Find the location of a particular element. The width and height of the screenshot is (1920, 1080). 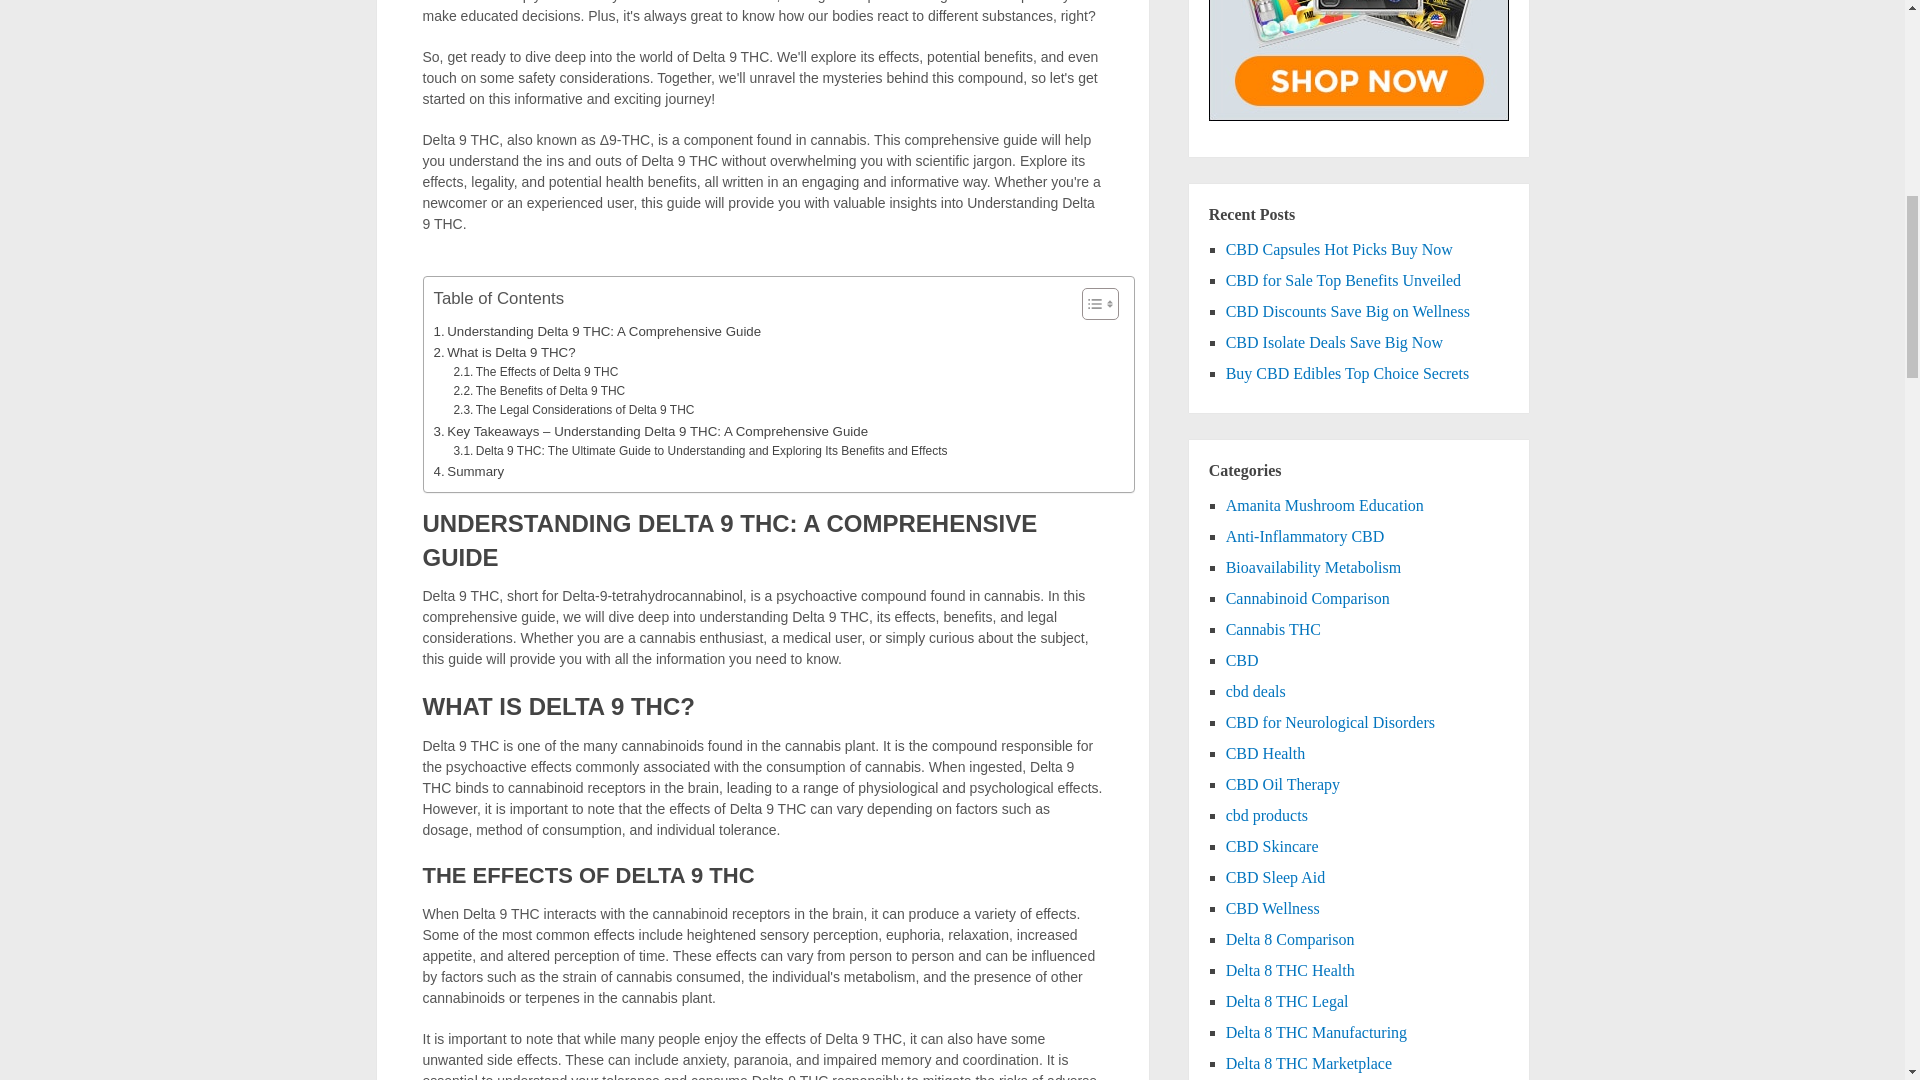

CBD for Sale Top Benefits Unveiled is located at coordinates (1344, 280).